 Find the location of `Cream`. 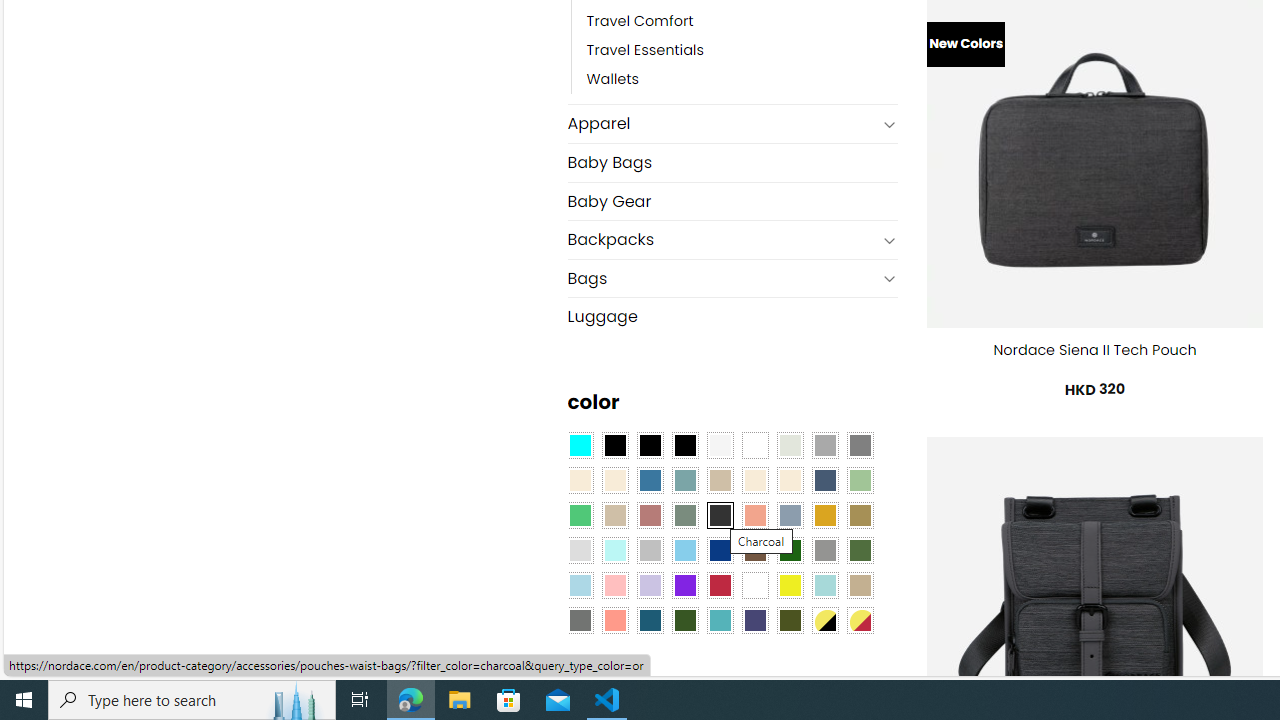

Cream is located at coordinates (789, 480).